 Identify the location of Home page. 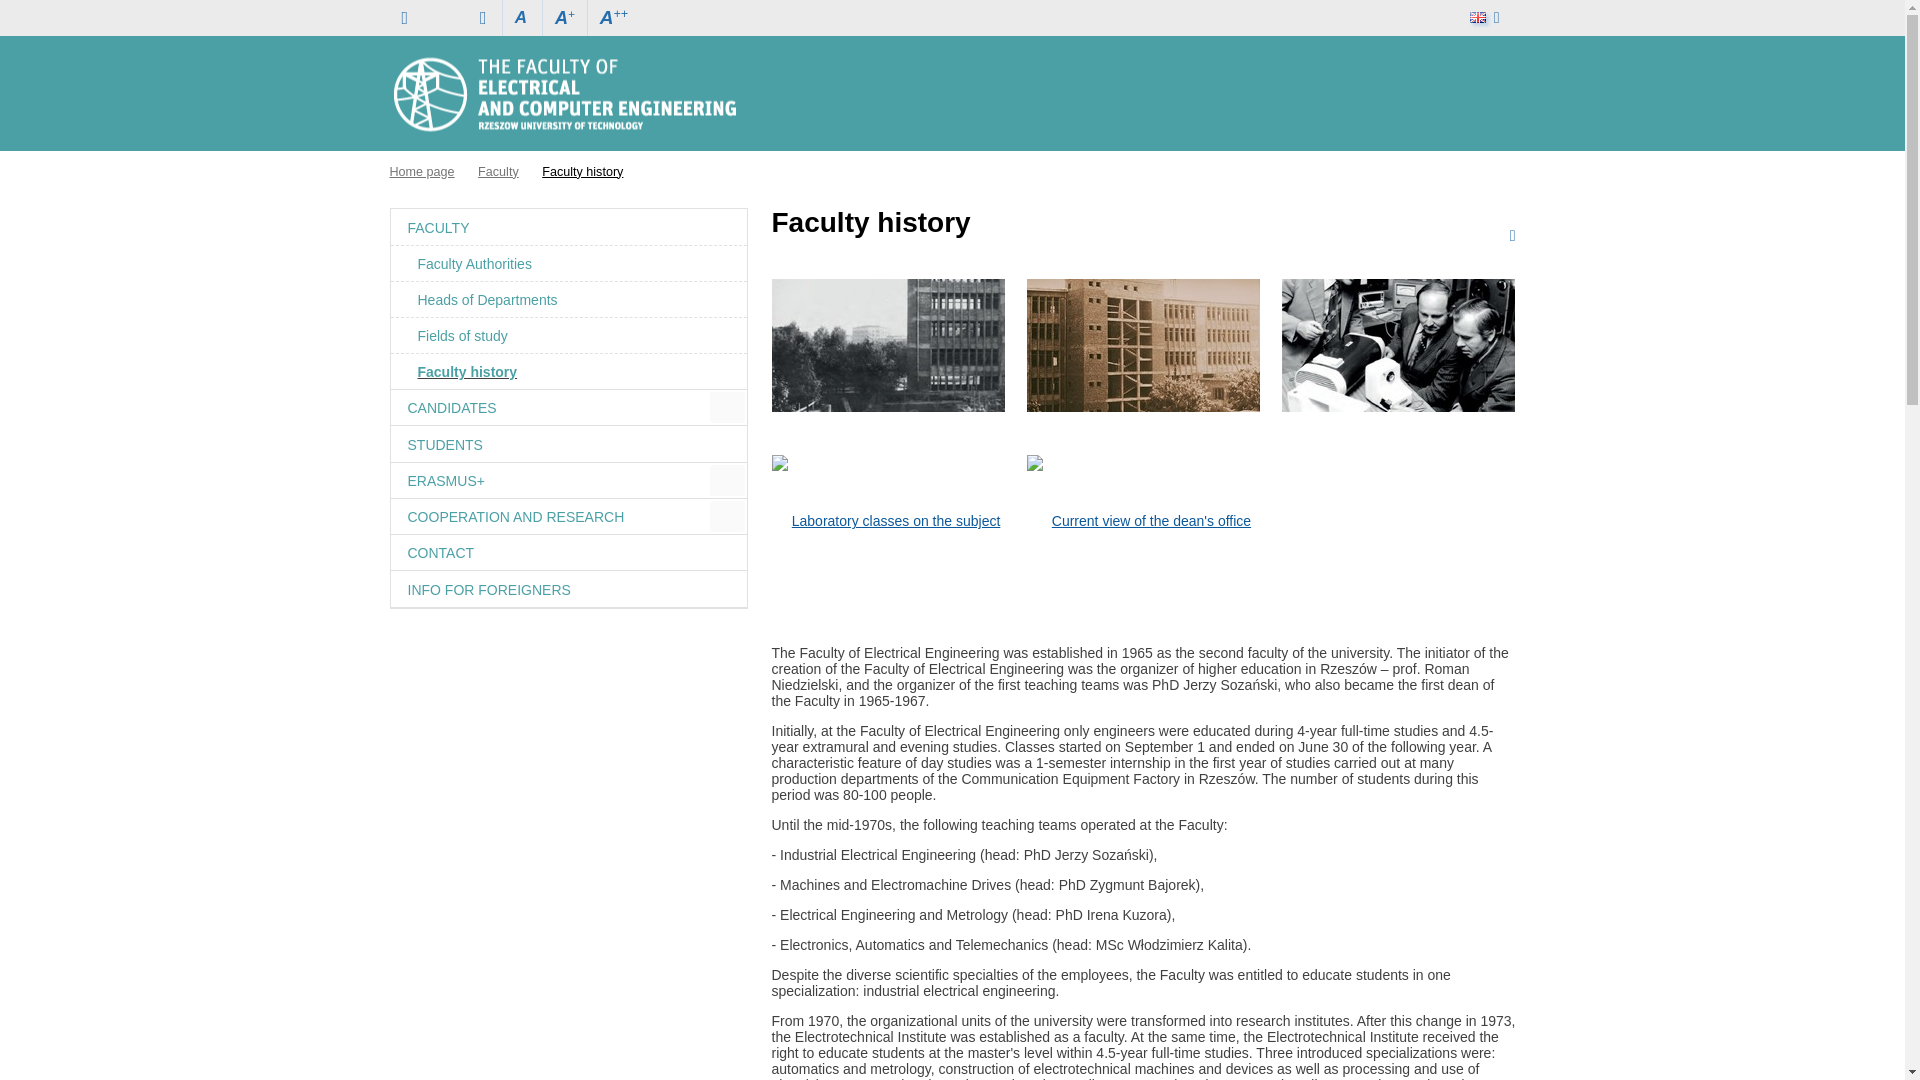
(422, 172).